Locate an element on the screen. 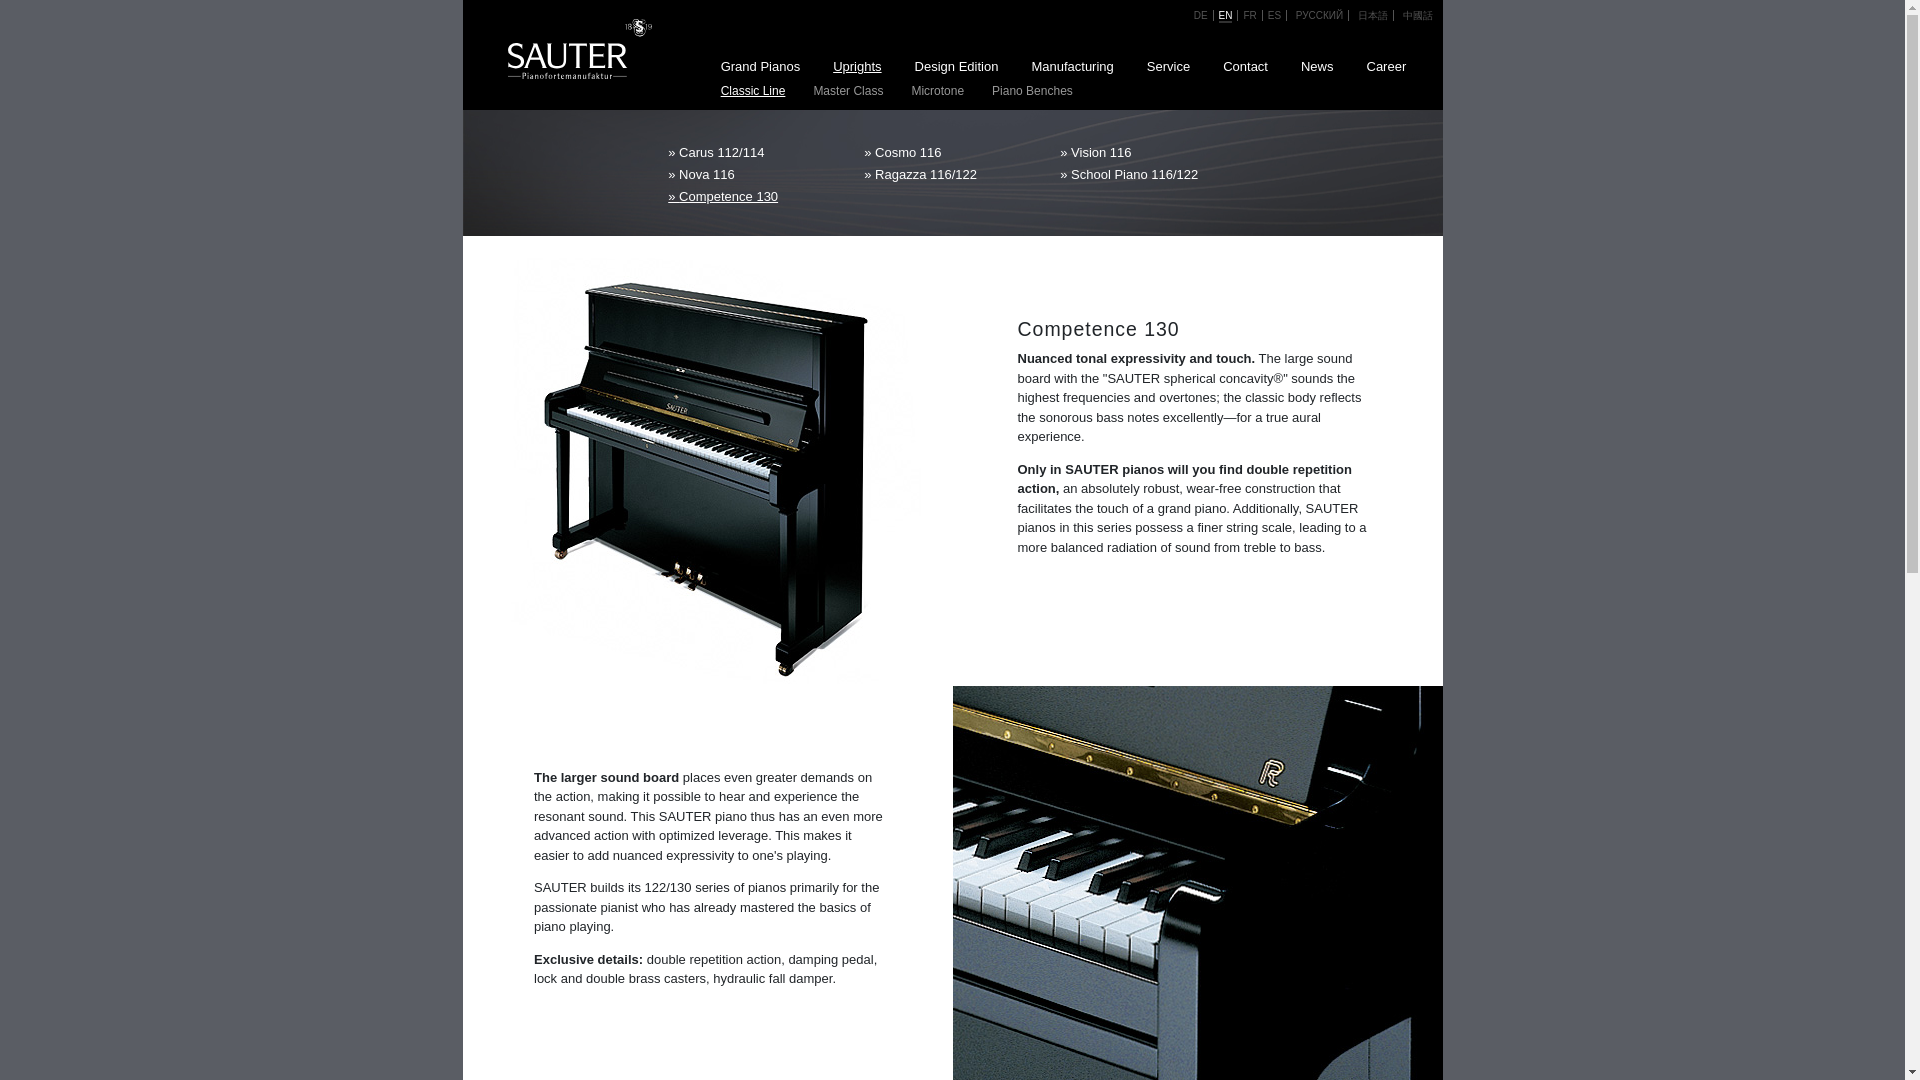 The width and height of the screenshot is (1920, 1080). Piano Benches is located at coordinates (1032, 90).